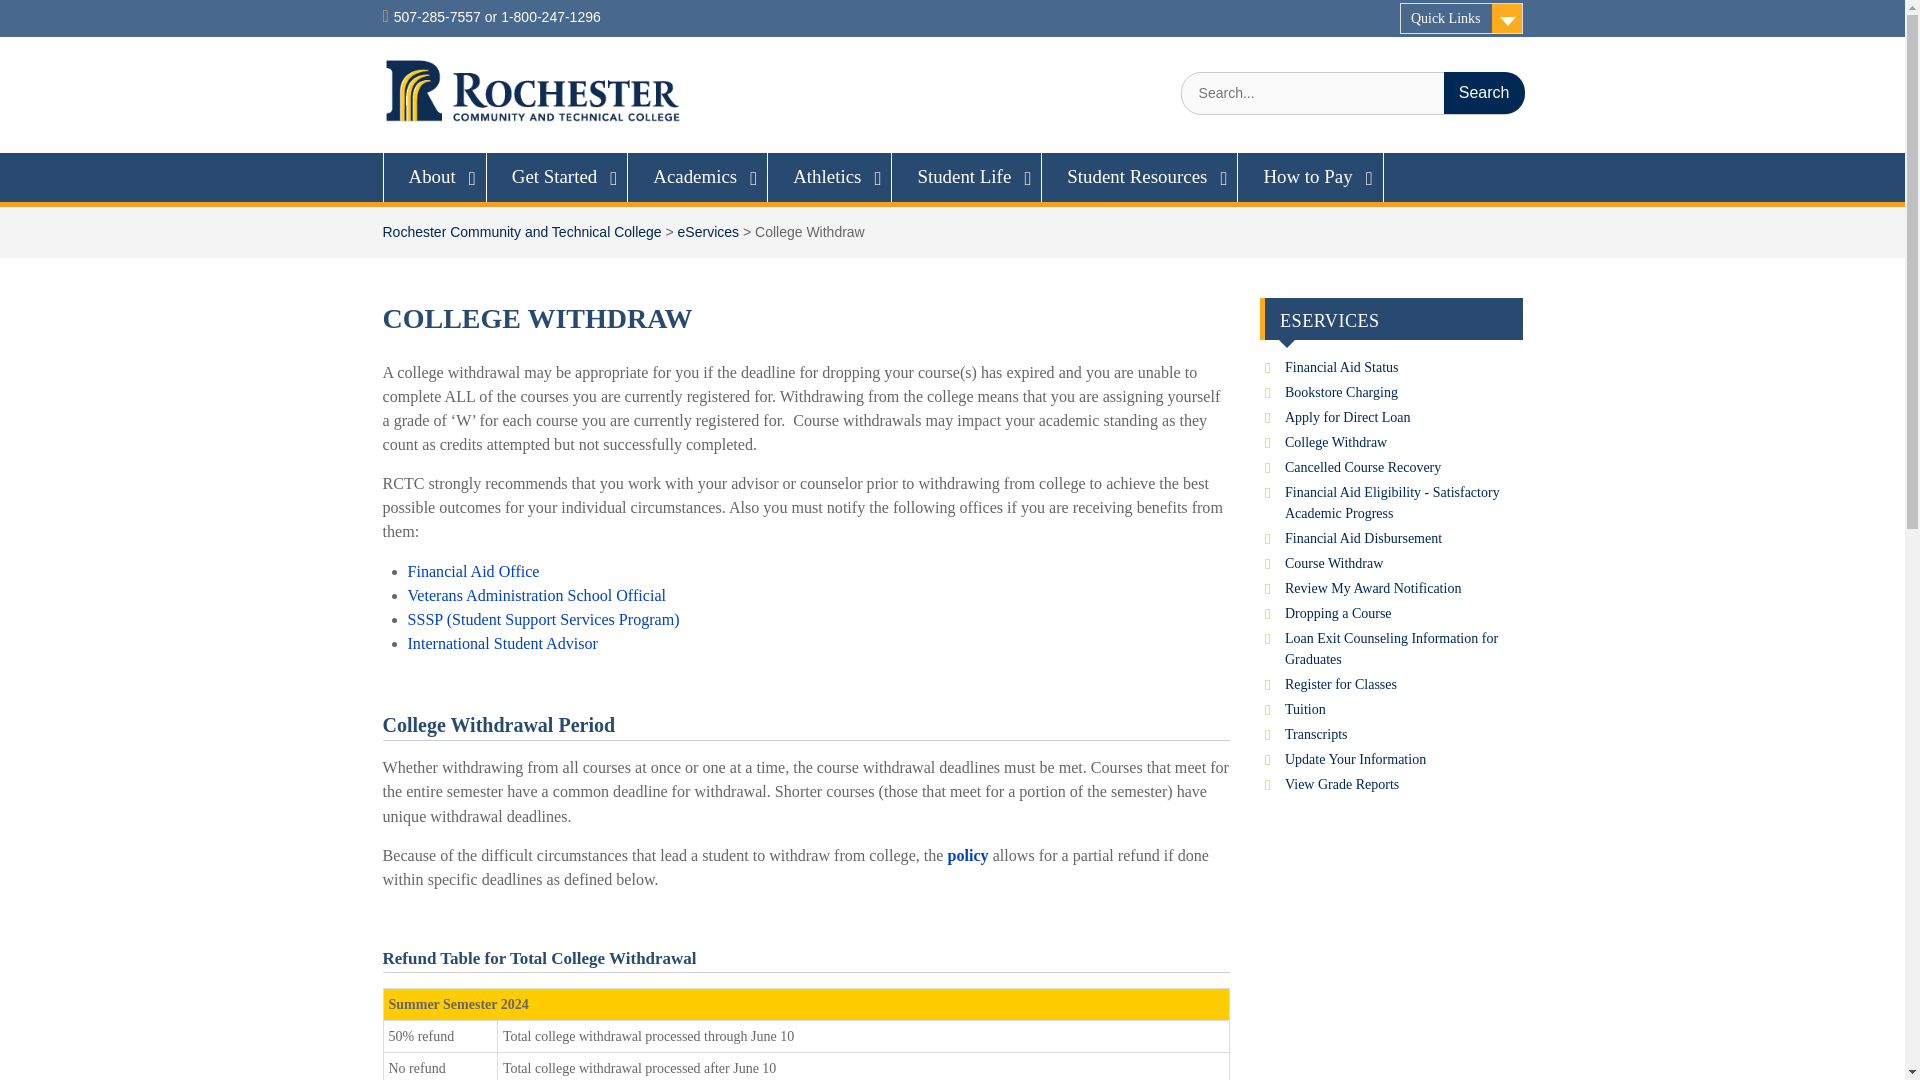 This screenshot has height=1080, width=1920. What do you see at coordinates (1460, 18) in the screenshot?
I see `Quick Links` at bounding box center [1460, 18].